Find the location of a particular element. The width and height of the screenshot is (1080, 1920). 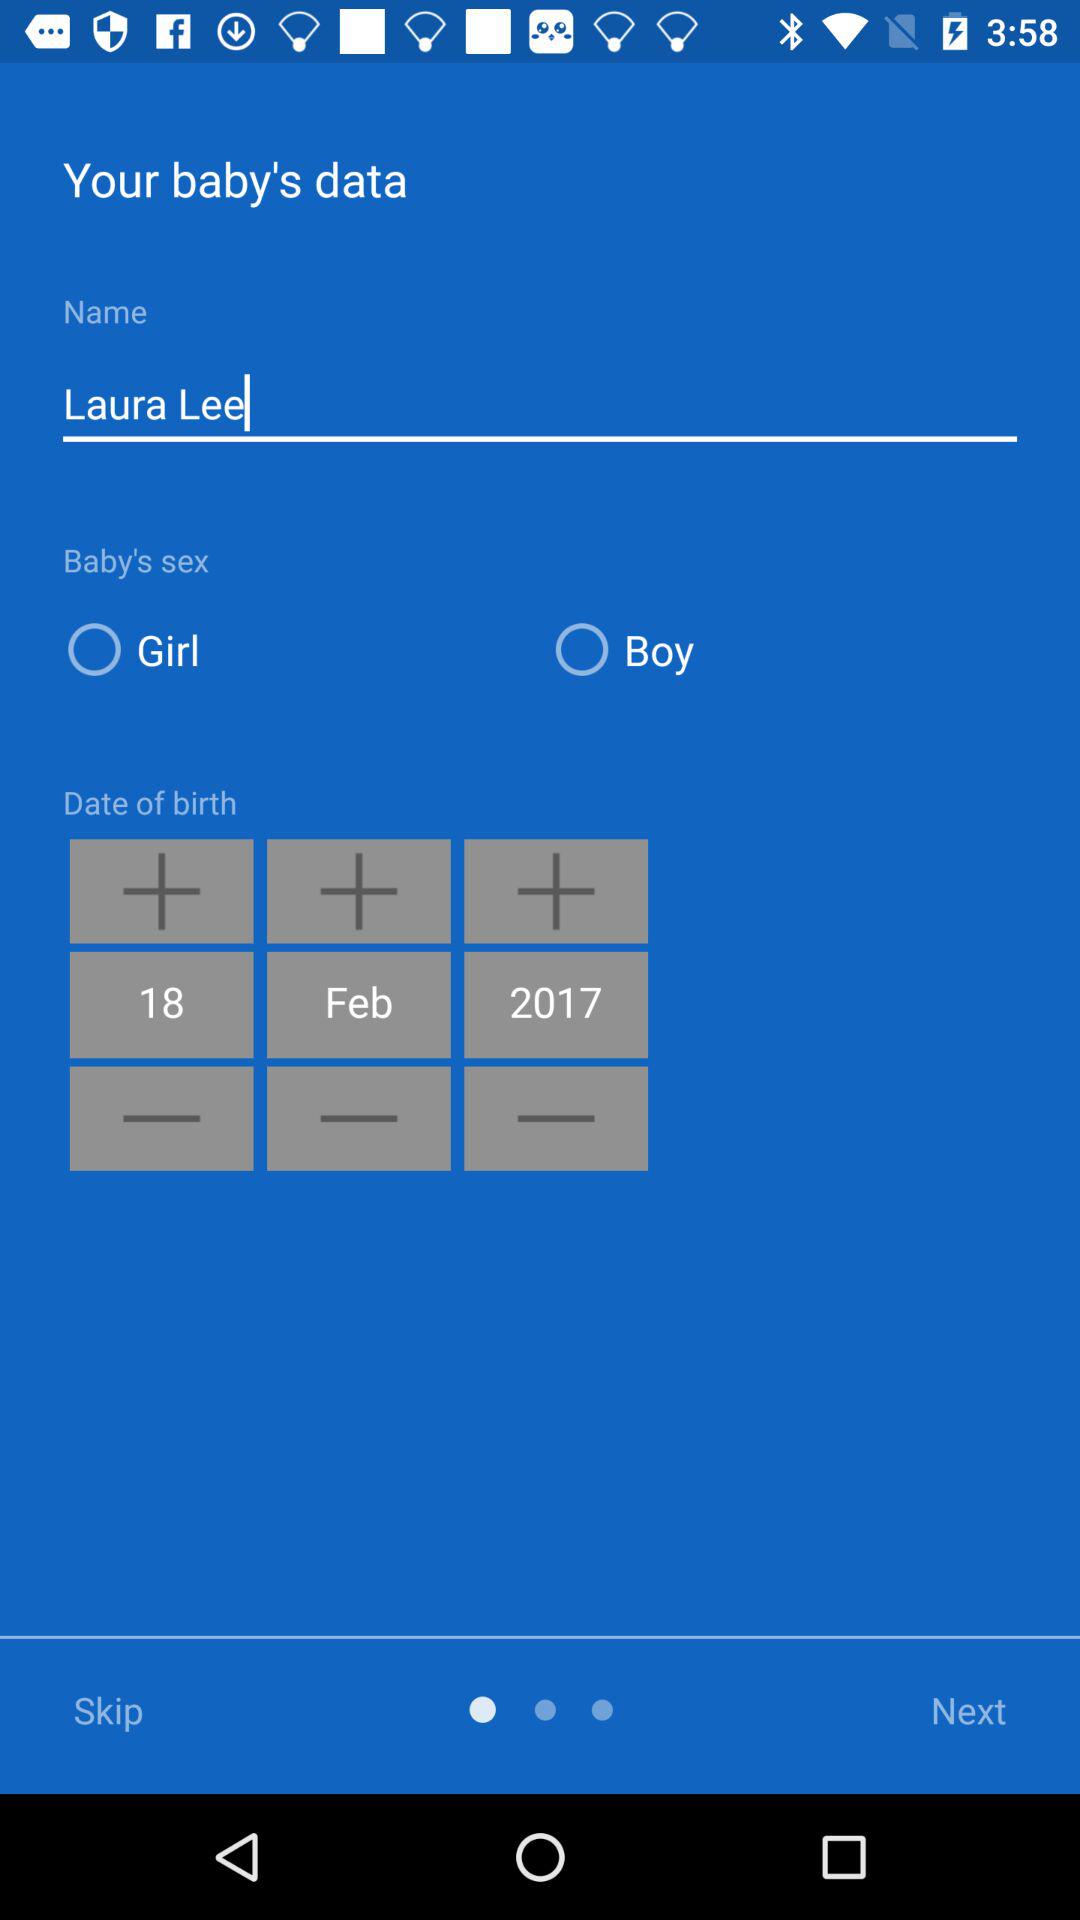

jump until the 2017 icon is located at coordinates (556, 1004).